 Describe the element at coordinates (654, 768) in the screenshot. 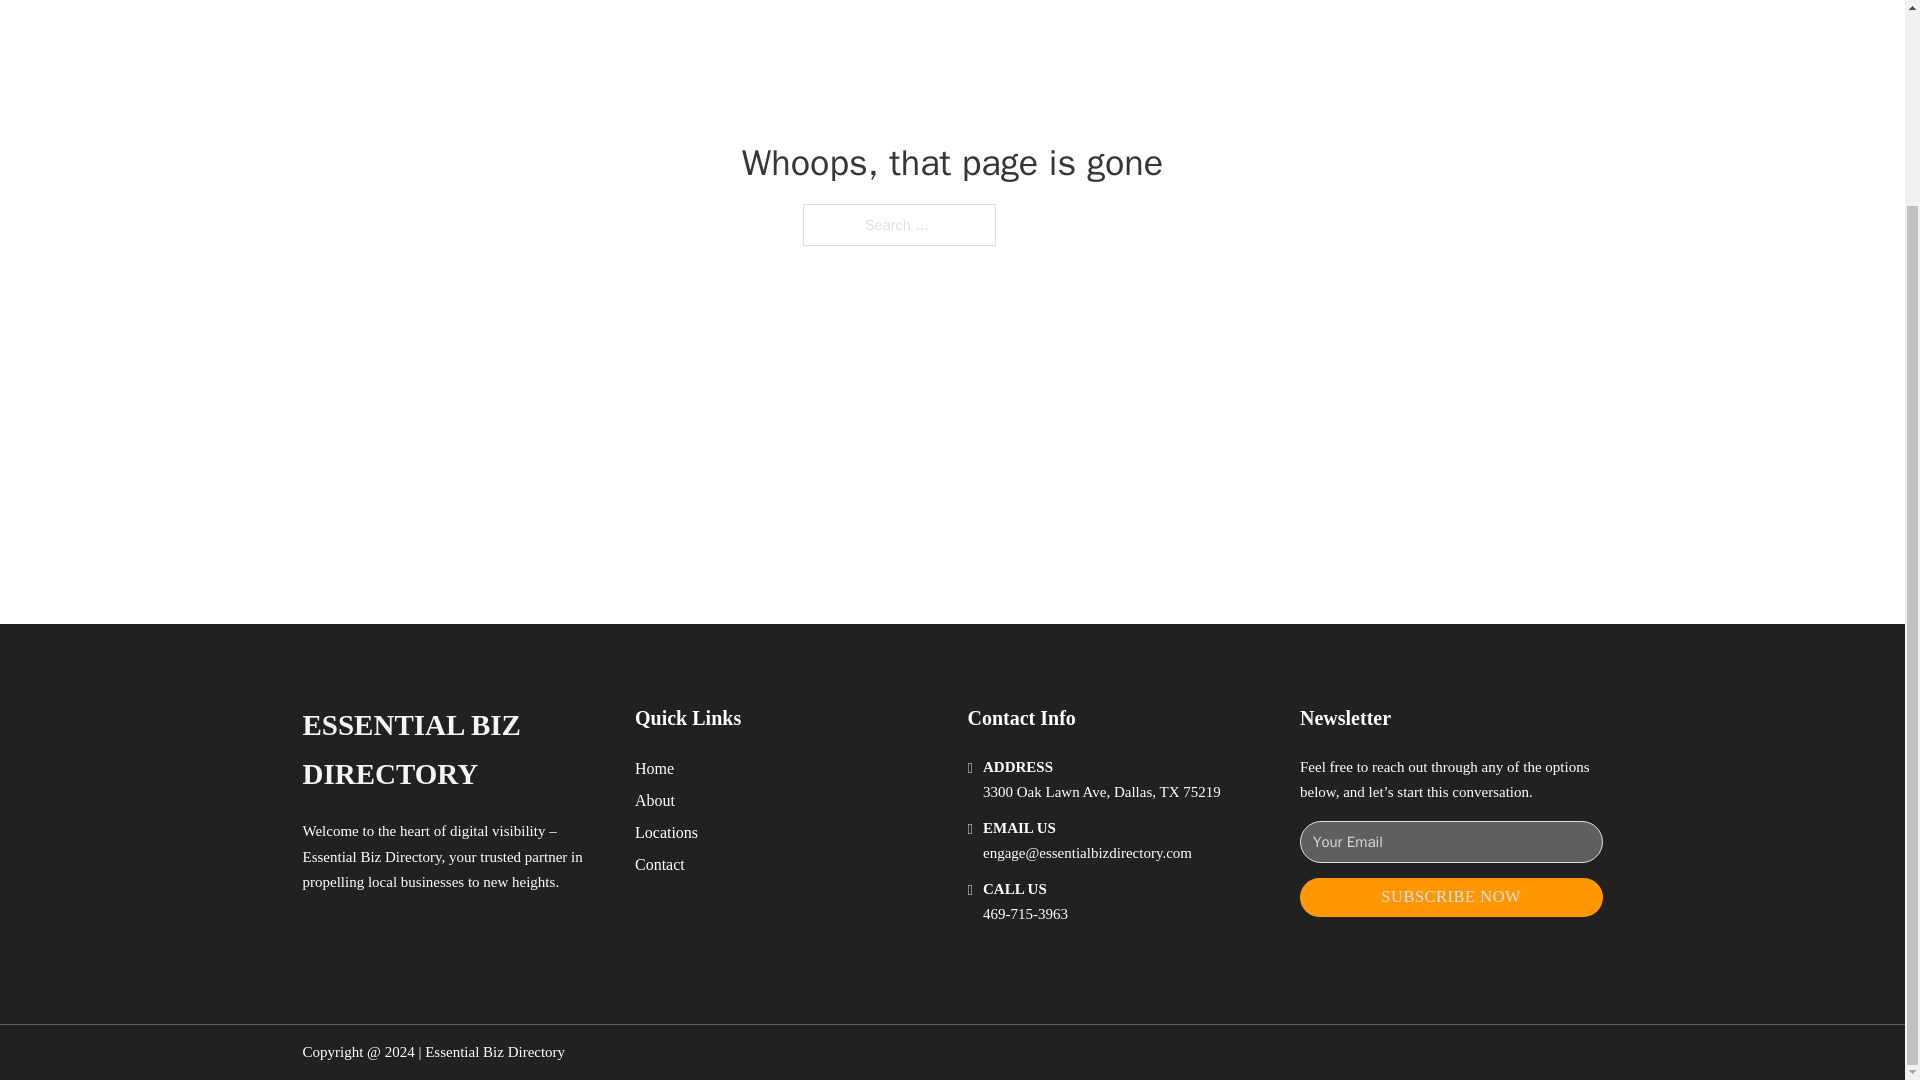

I see `Home` at that location.